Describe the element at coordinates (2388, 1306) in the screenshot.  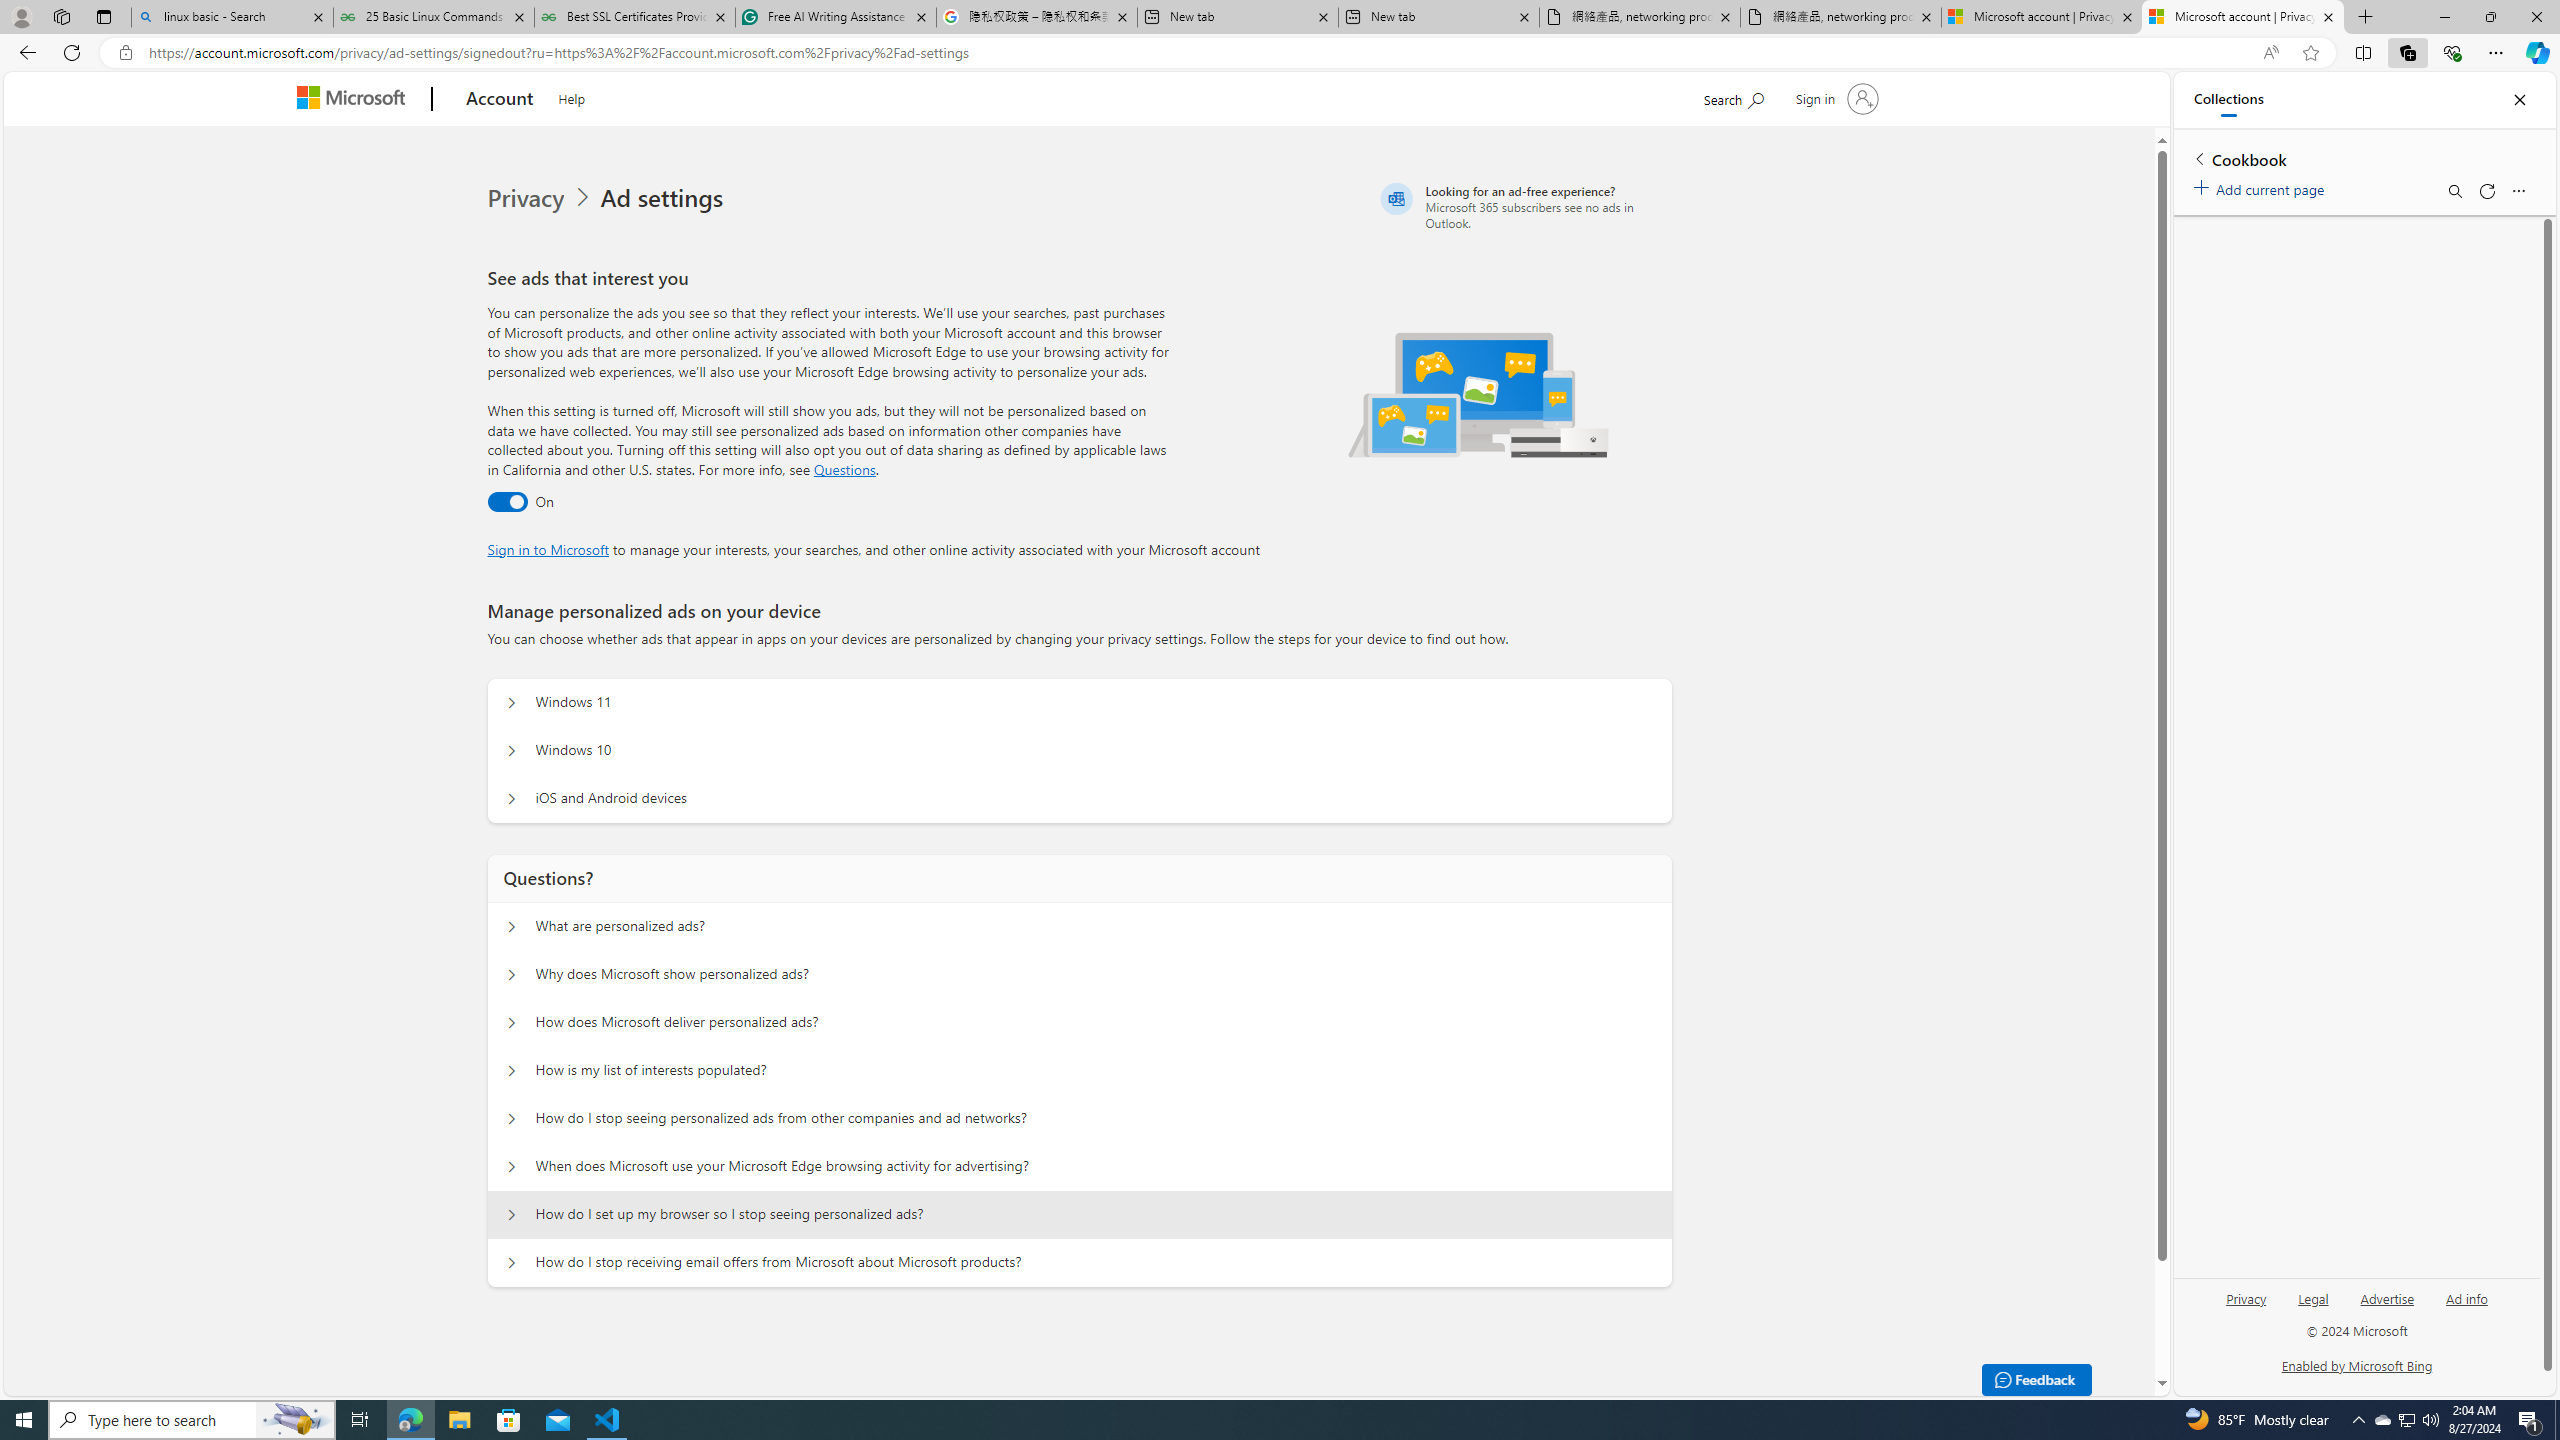
I see `Advertise` at that location.